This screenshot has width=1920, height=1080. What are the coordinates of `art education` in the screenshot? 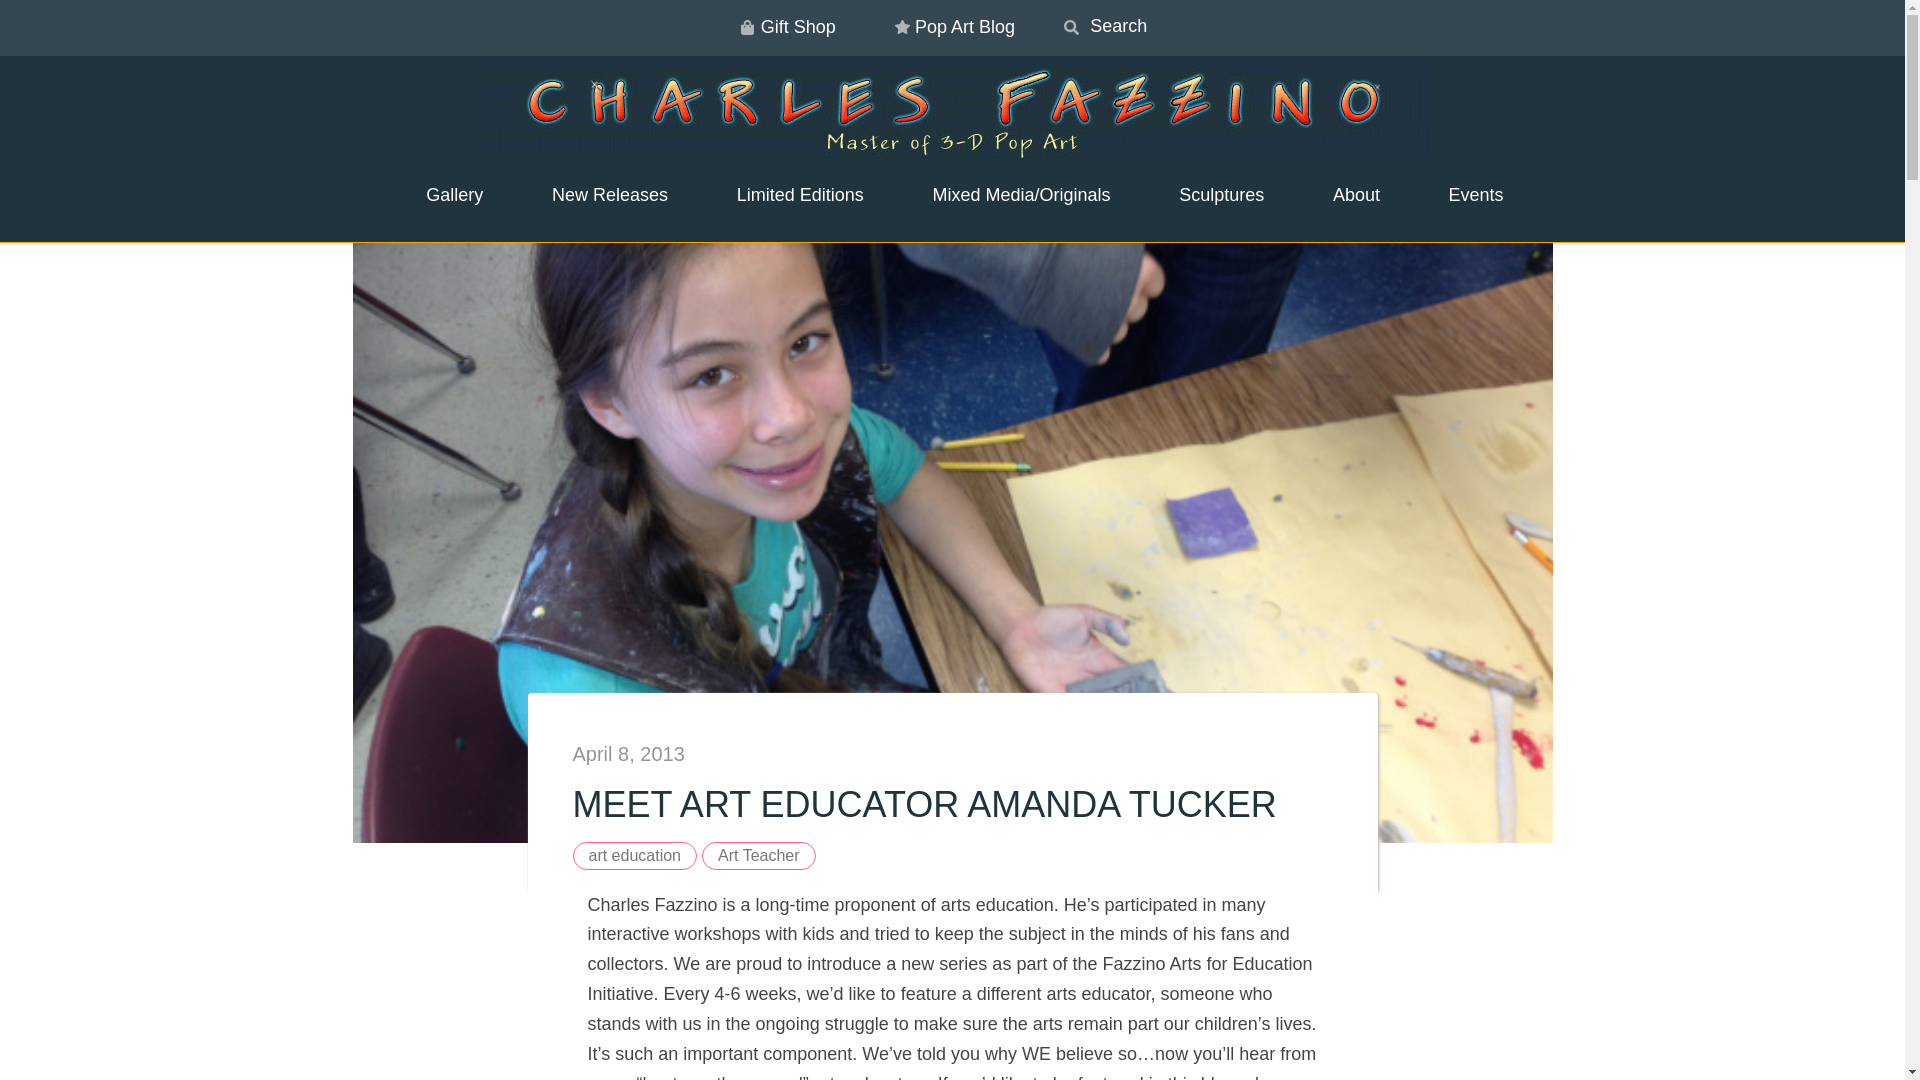 It's located at (634, 856).